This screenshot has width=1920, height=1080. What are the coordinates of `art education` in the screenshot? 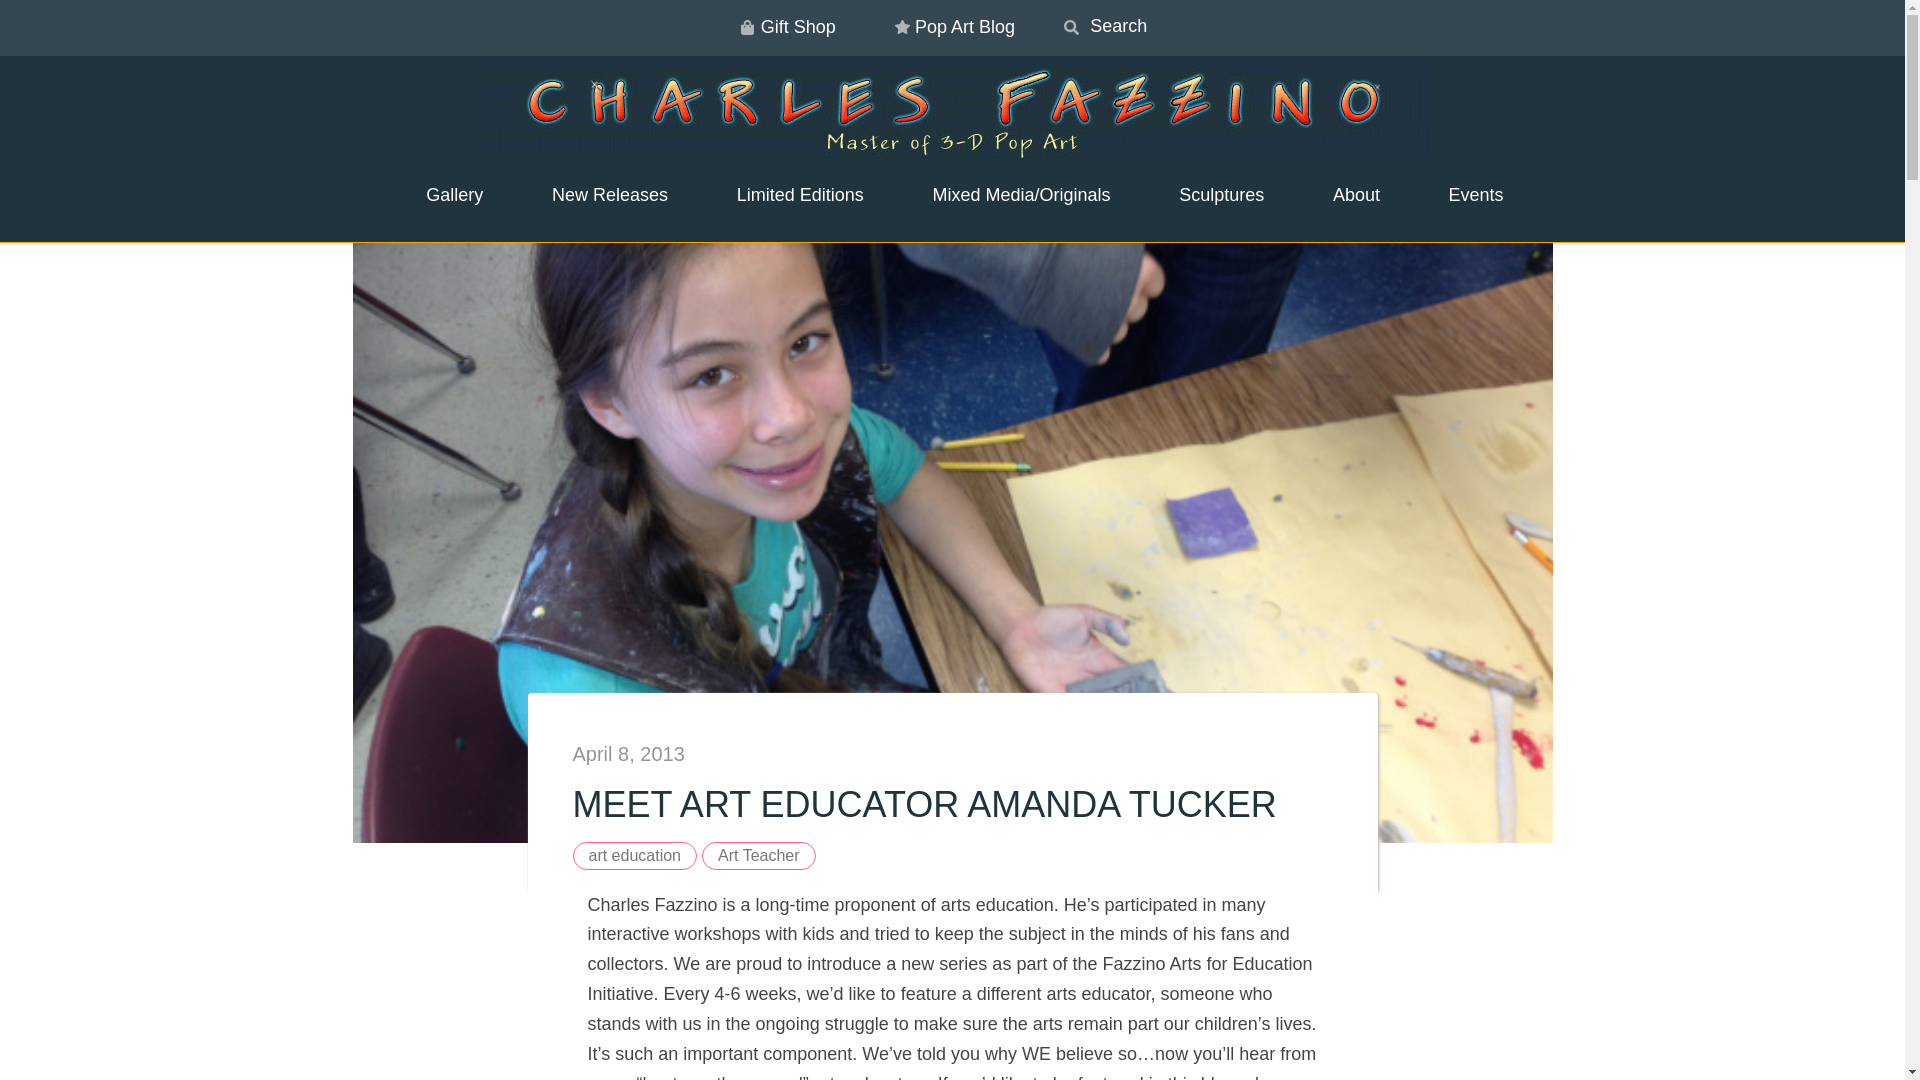 It's located at (634, 856).